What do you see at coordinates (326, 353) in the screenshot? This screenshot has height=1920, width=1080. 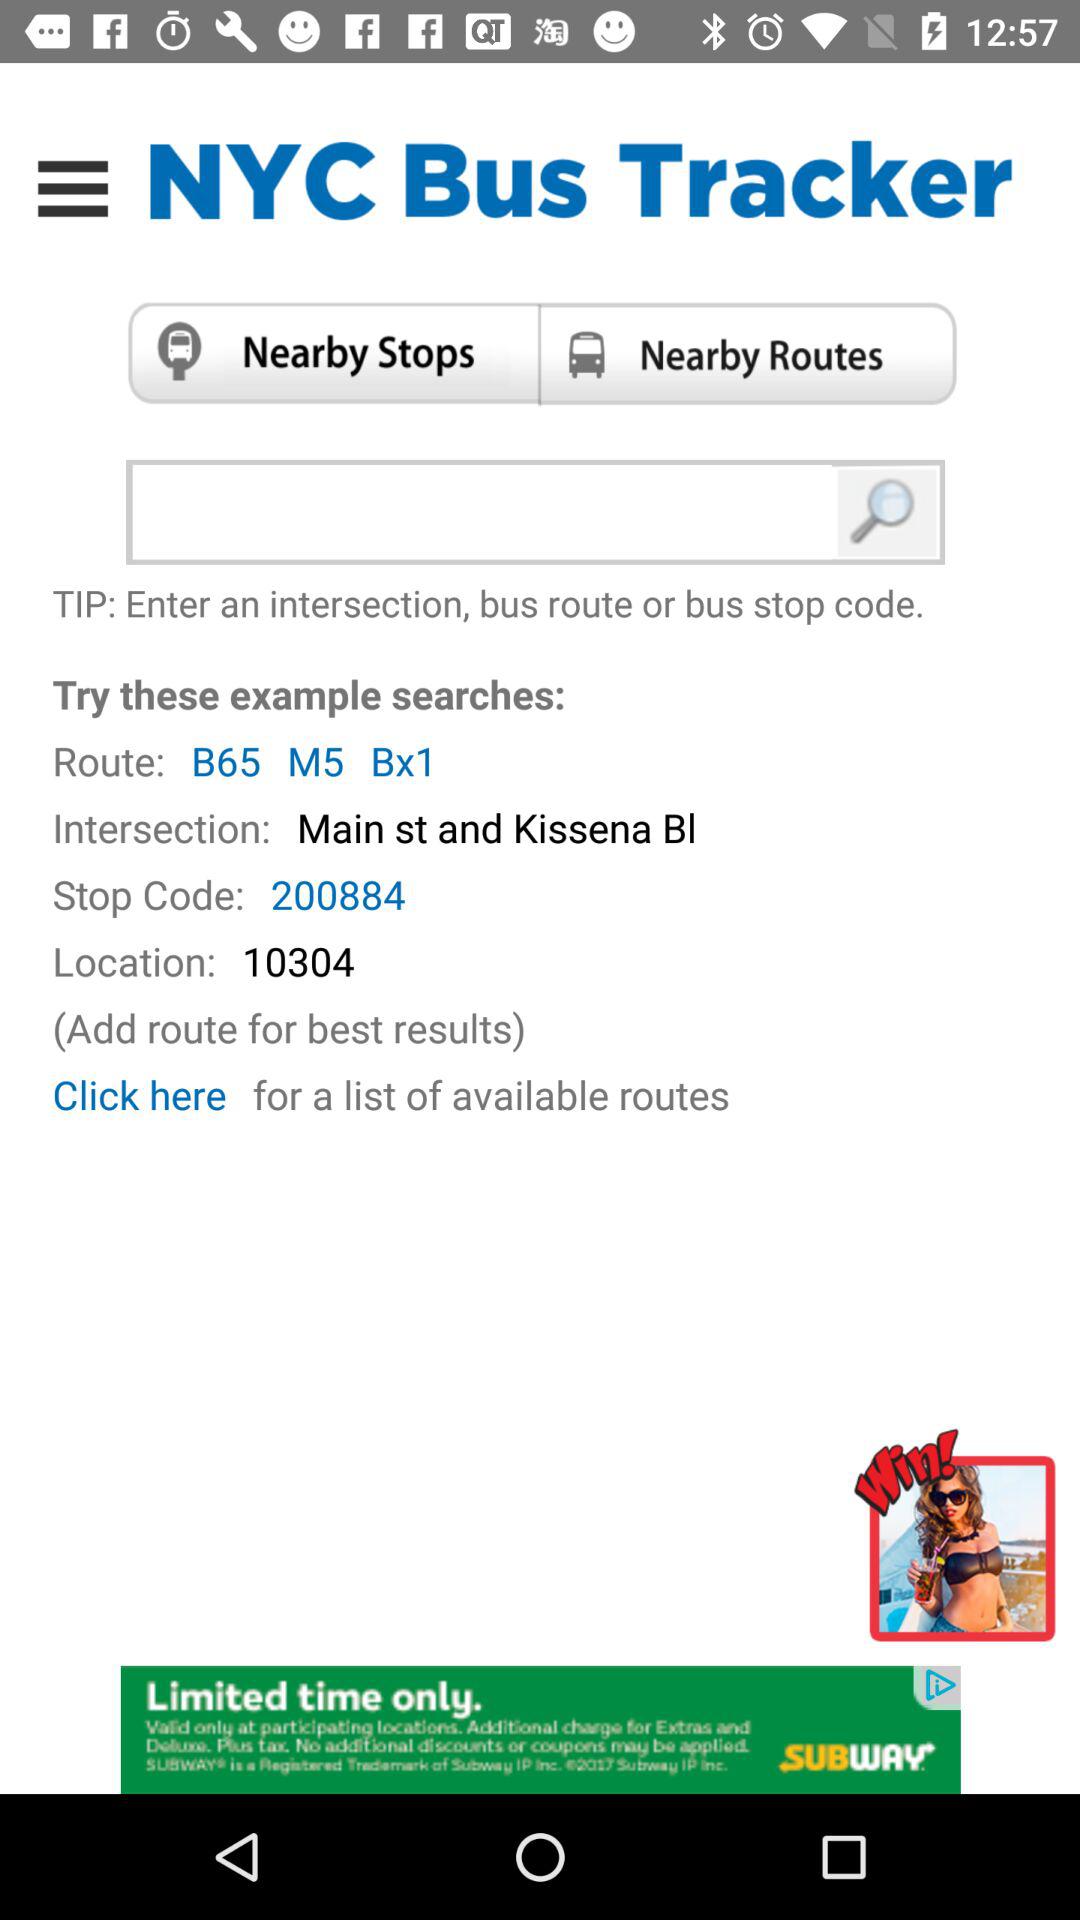 I see `view nearby shops` at bounding box center [326, 353].